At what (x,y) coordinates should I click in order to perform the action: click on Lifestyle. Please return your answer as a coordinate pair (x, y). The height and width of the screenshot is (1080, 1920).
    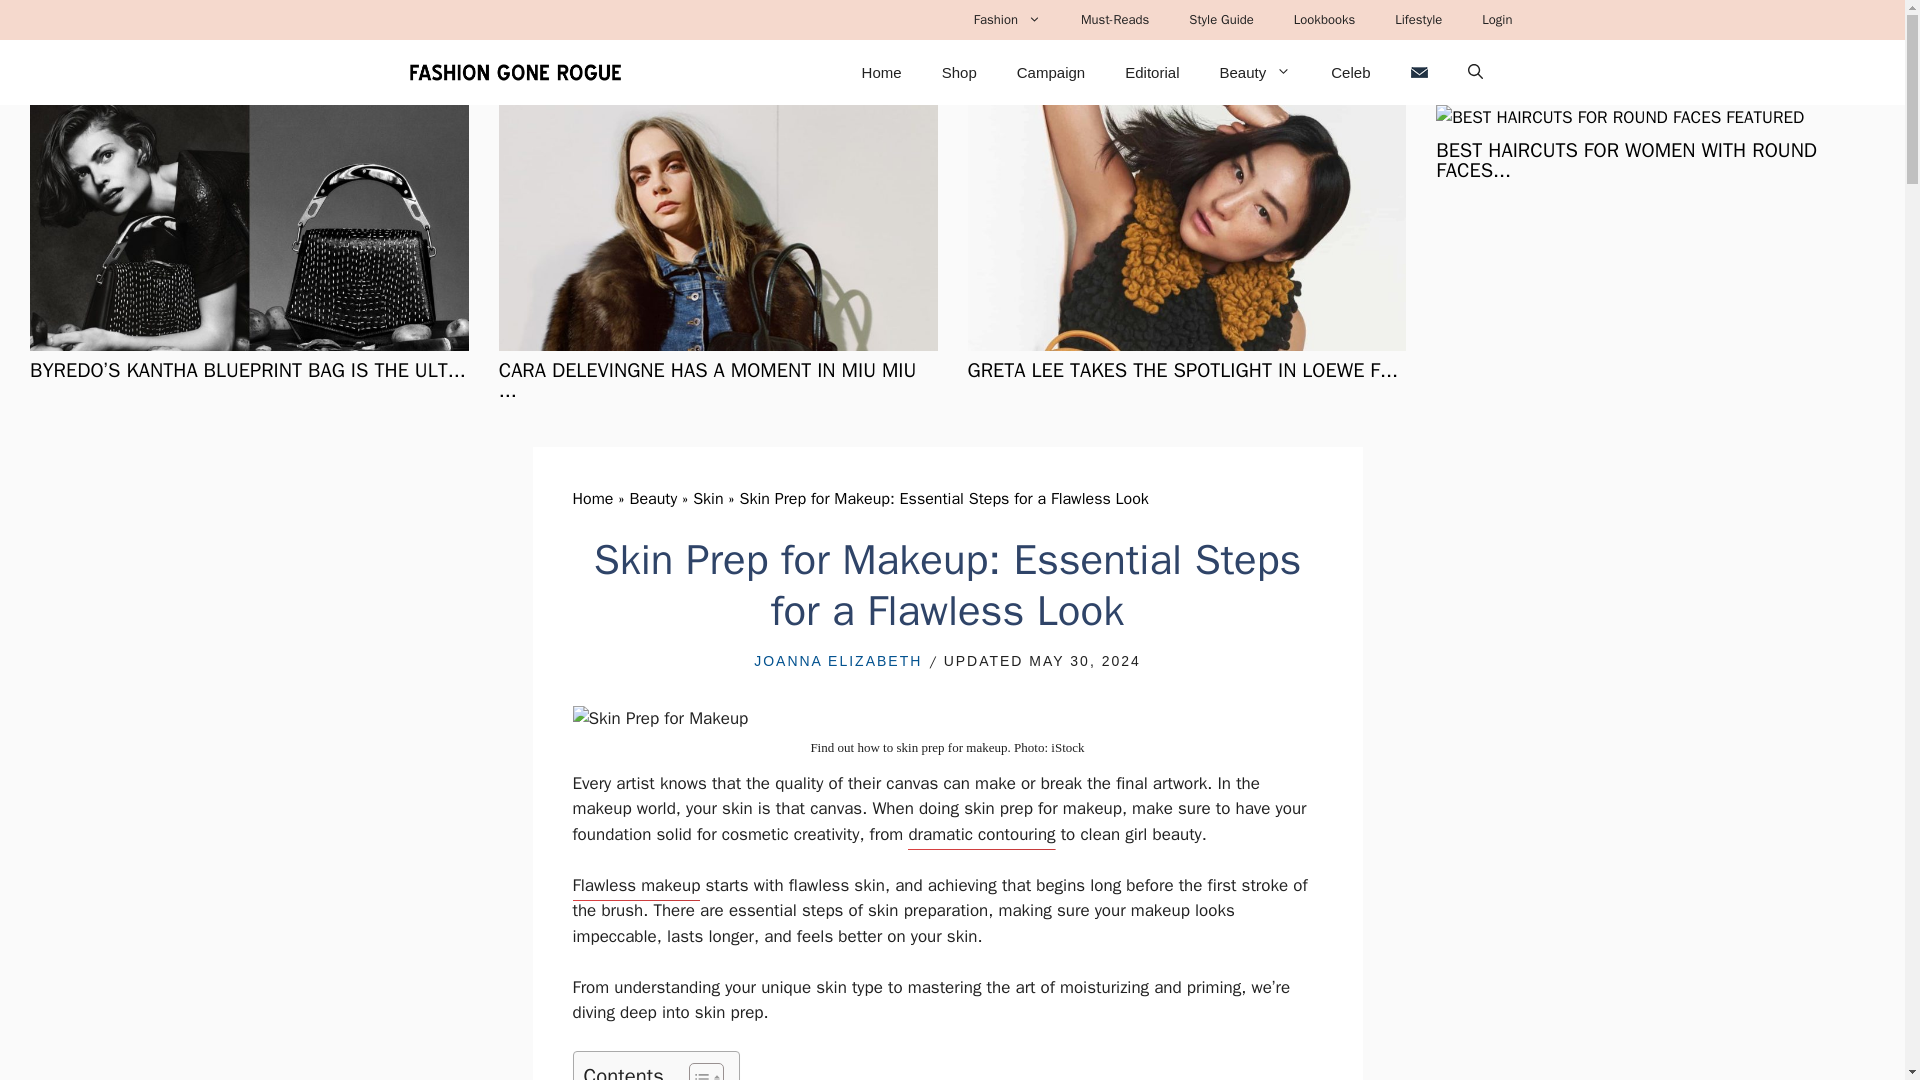
    Looking at the image, I should click on (1418, 20).